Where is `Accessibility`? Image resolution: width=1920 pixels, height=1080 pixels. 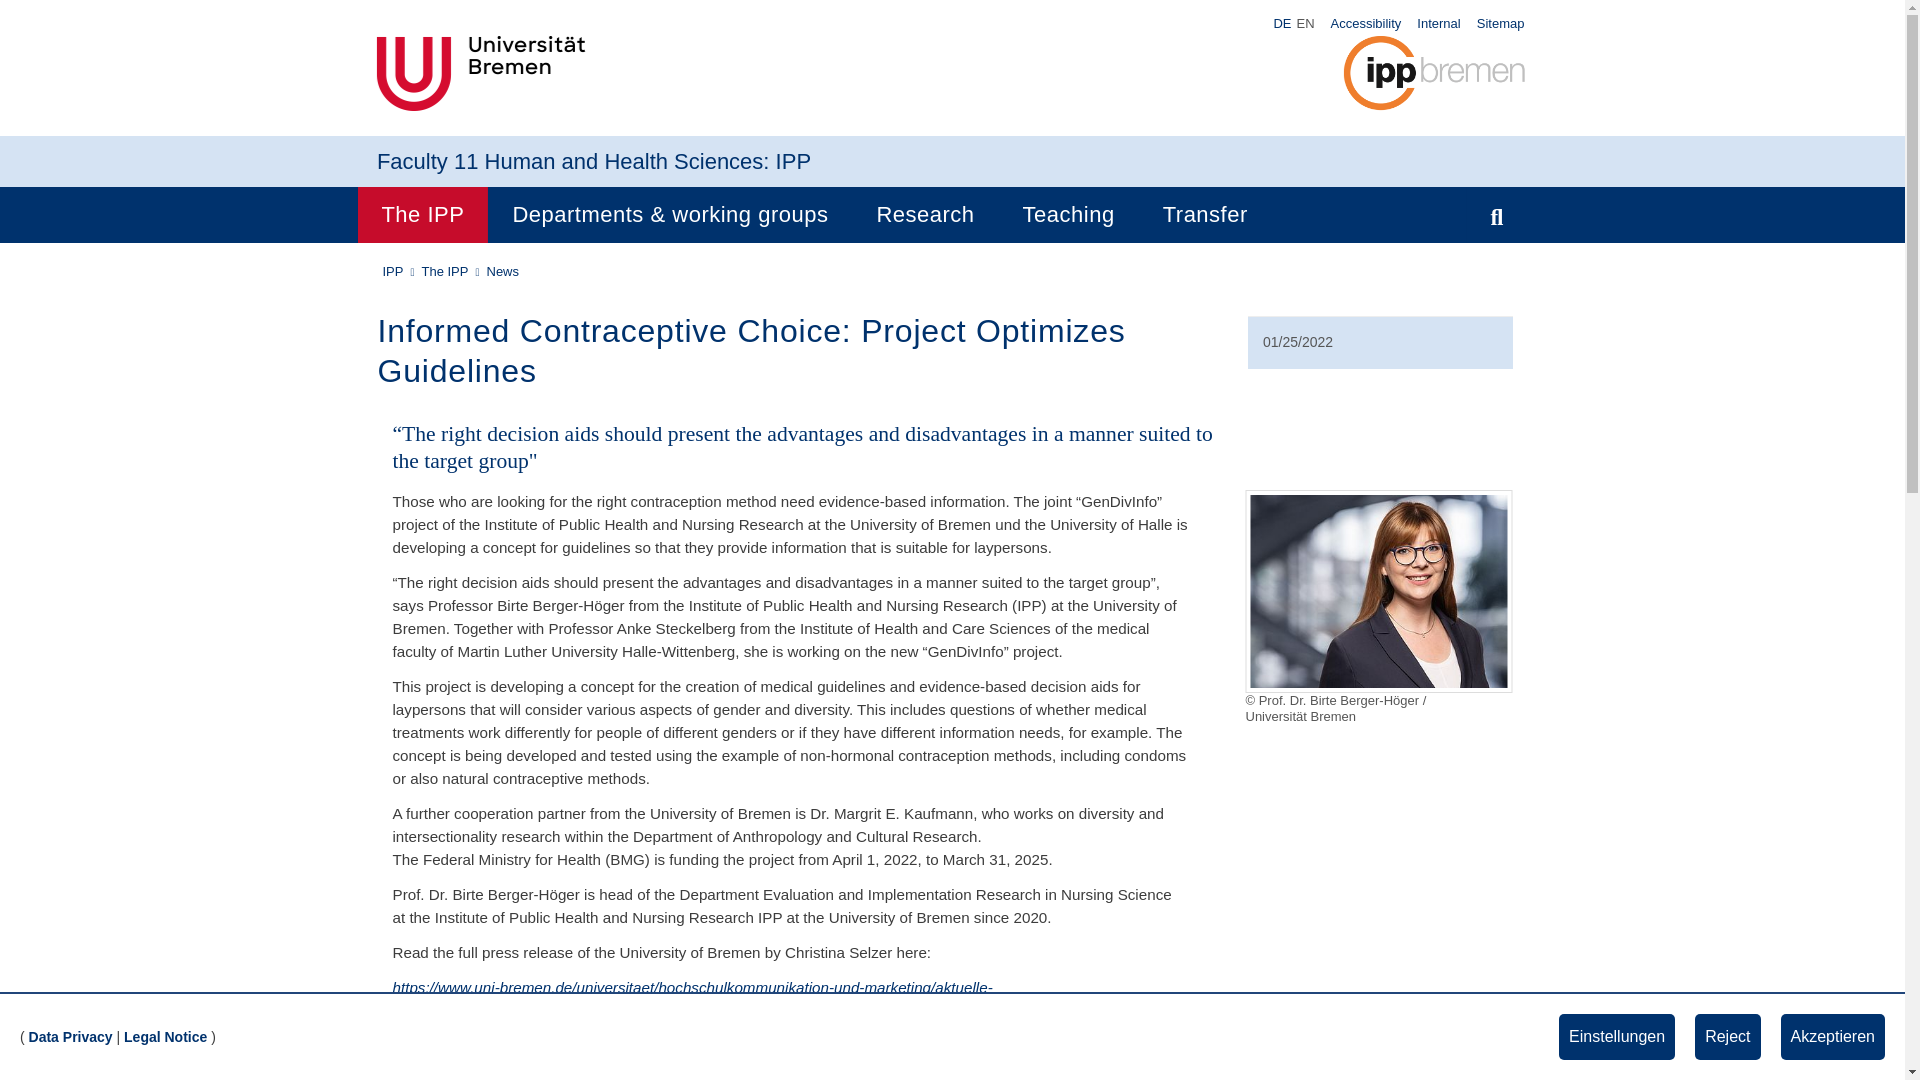 Accessibility is located at coordinates (1366, 22).